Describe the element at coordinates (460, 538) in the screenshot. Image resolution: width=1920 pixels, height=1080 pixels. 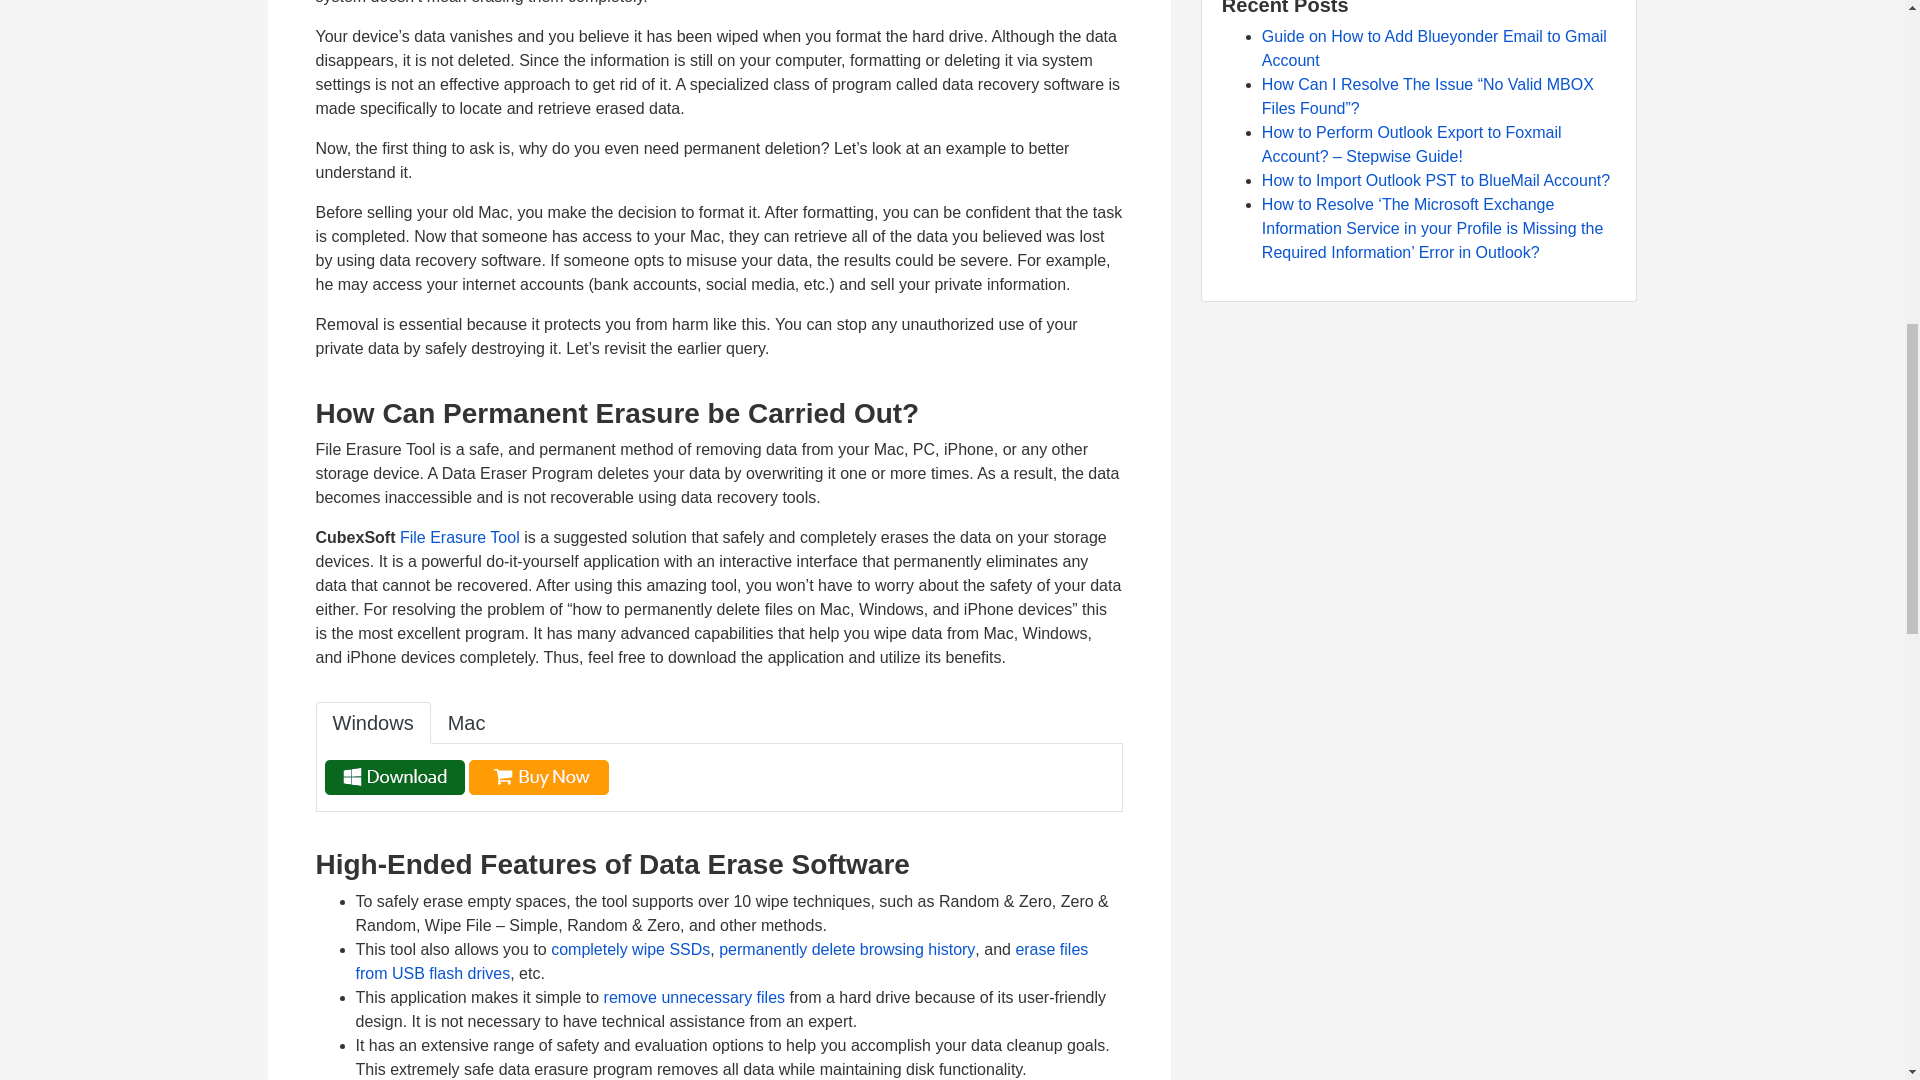
I see `File Erasure Tool` at that location.